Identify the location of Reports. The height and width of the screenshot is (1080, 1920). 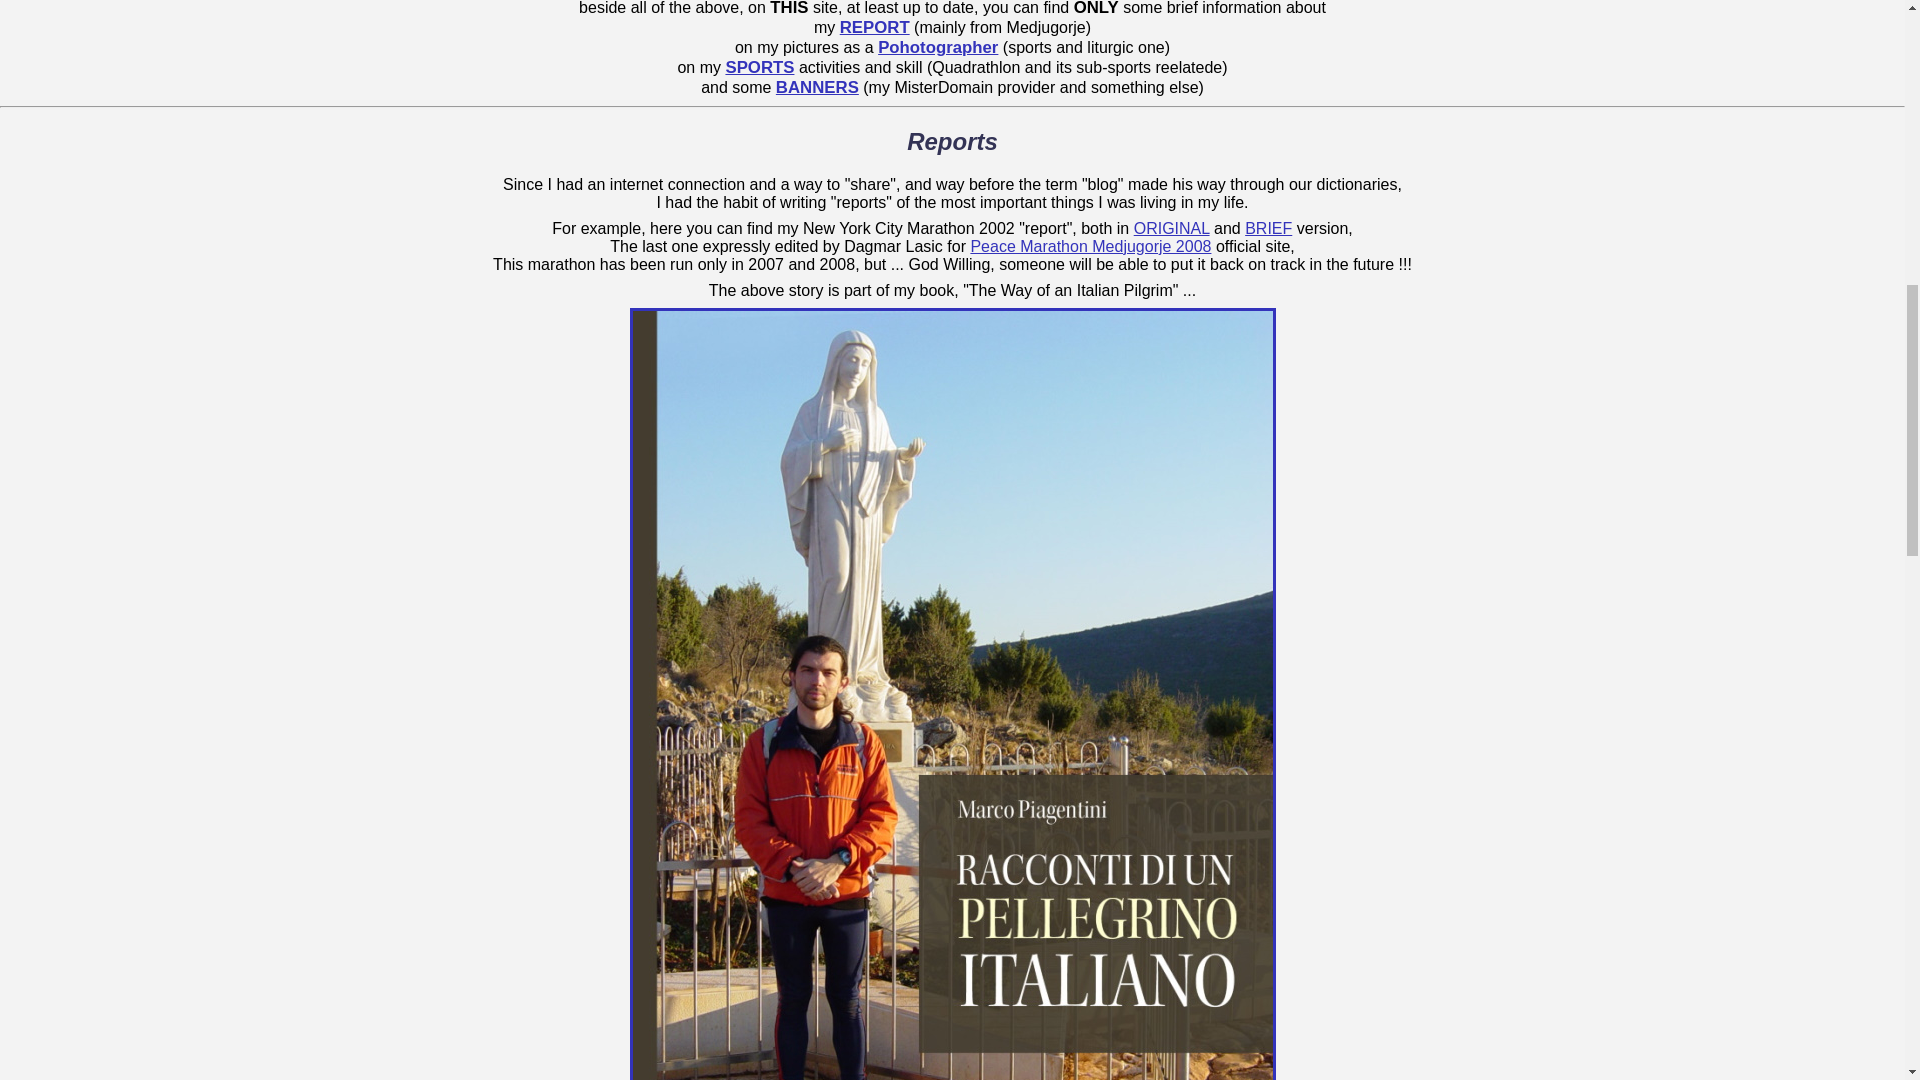
(952, 142).